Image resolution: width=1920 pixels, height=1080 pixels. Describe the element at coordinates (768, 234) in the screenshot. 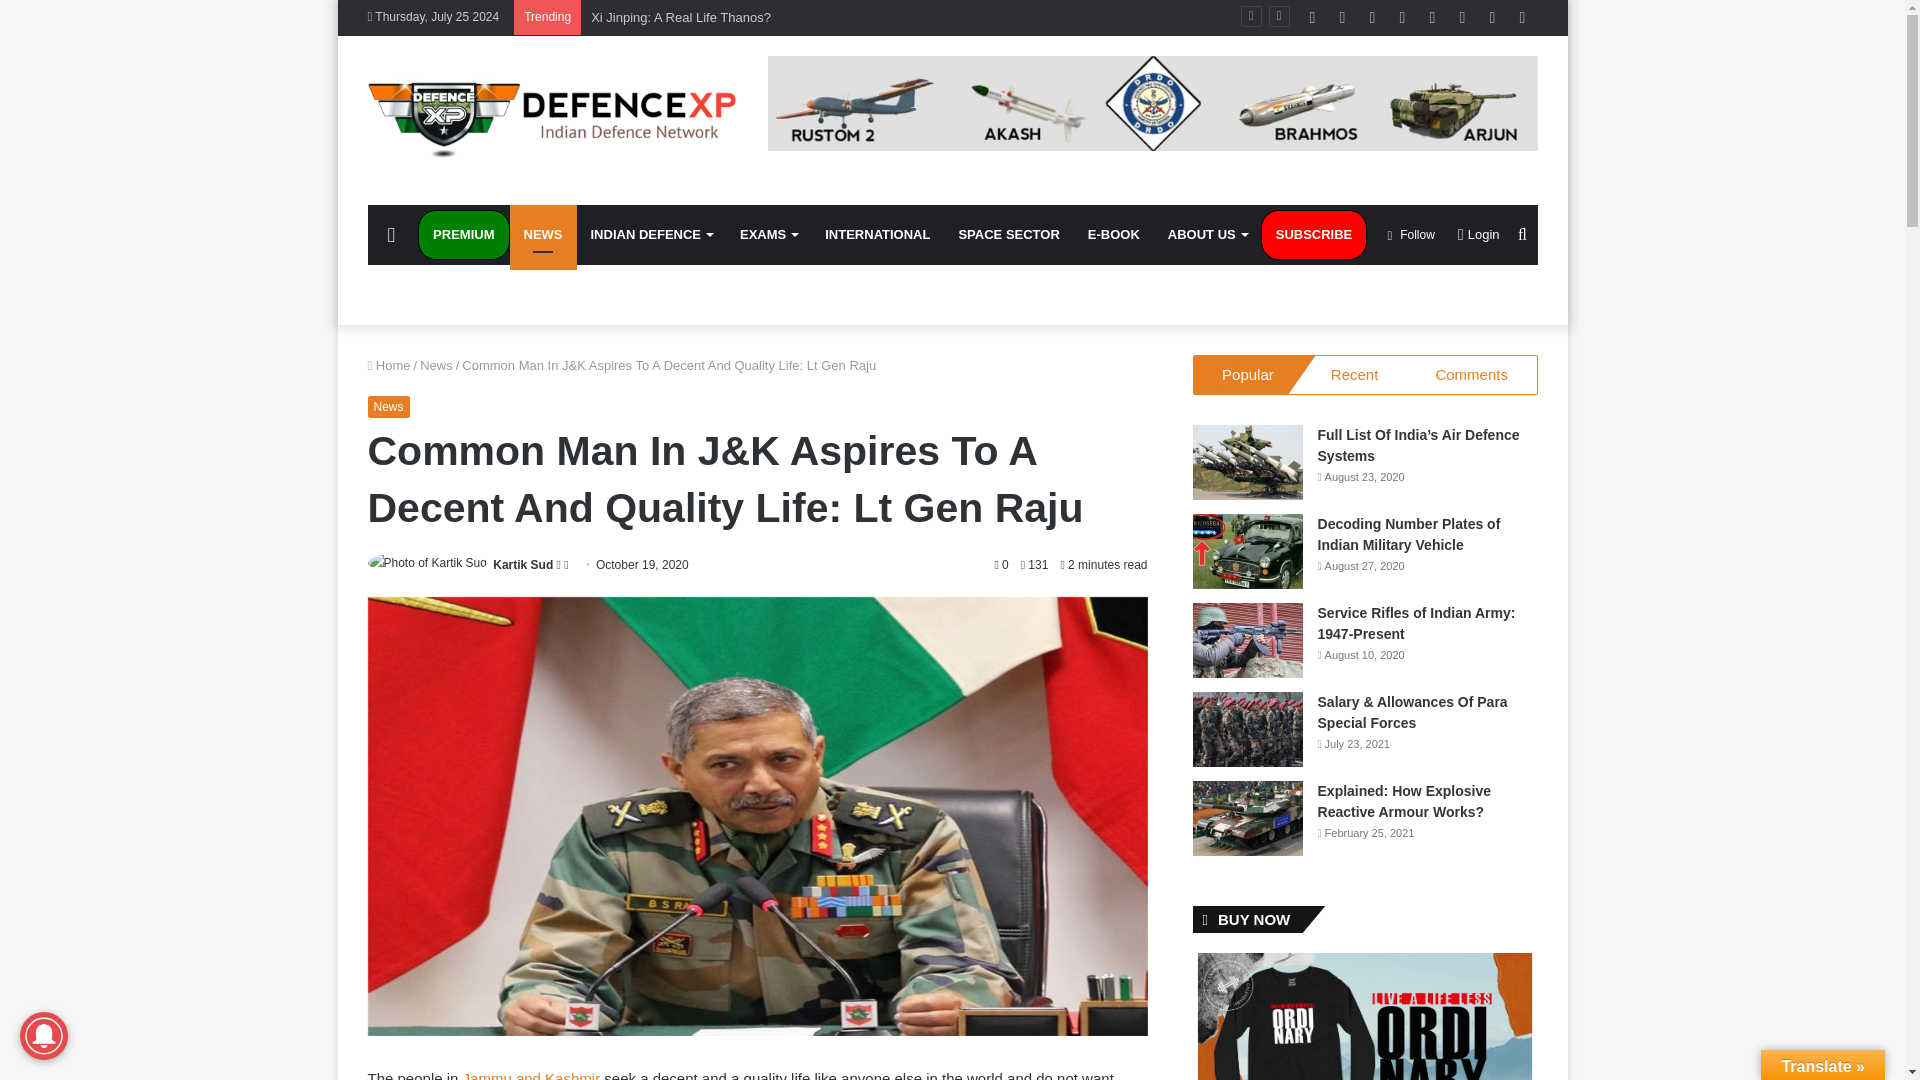

I see `EXAMS` at that location.